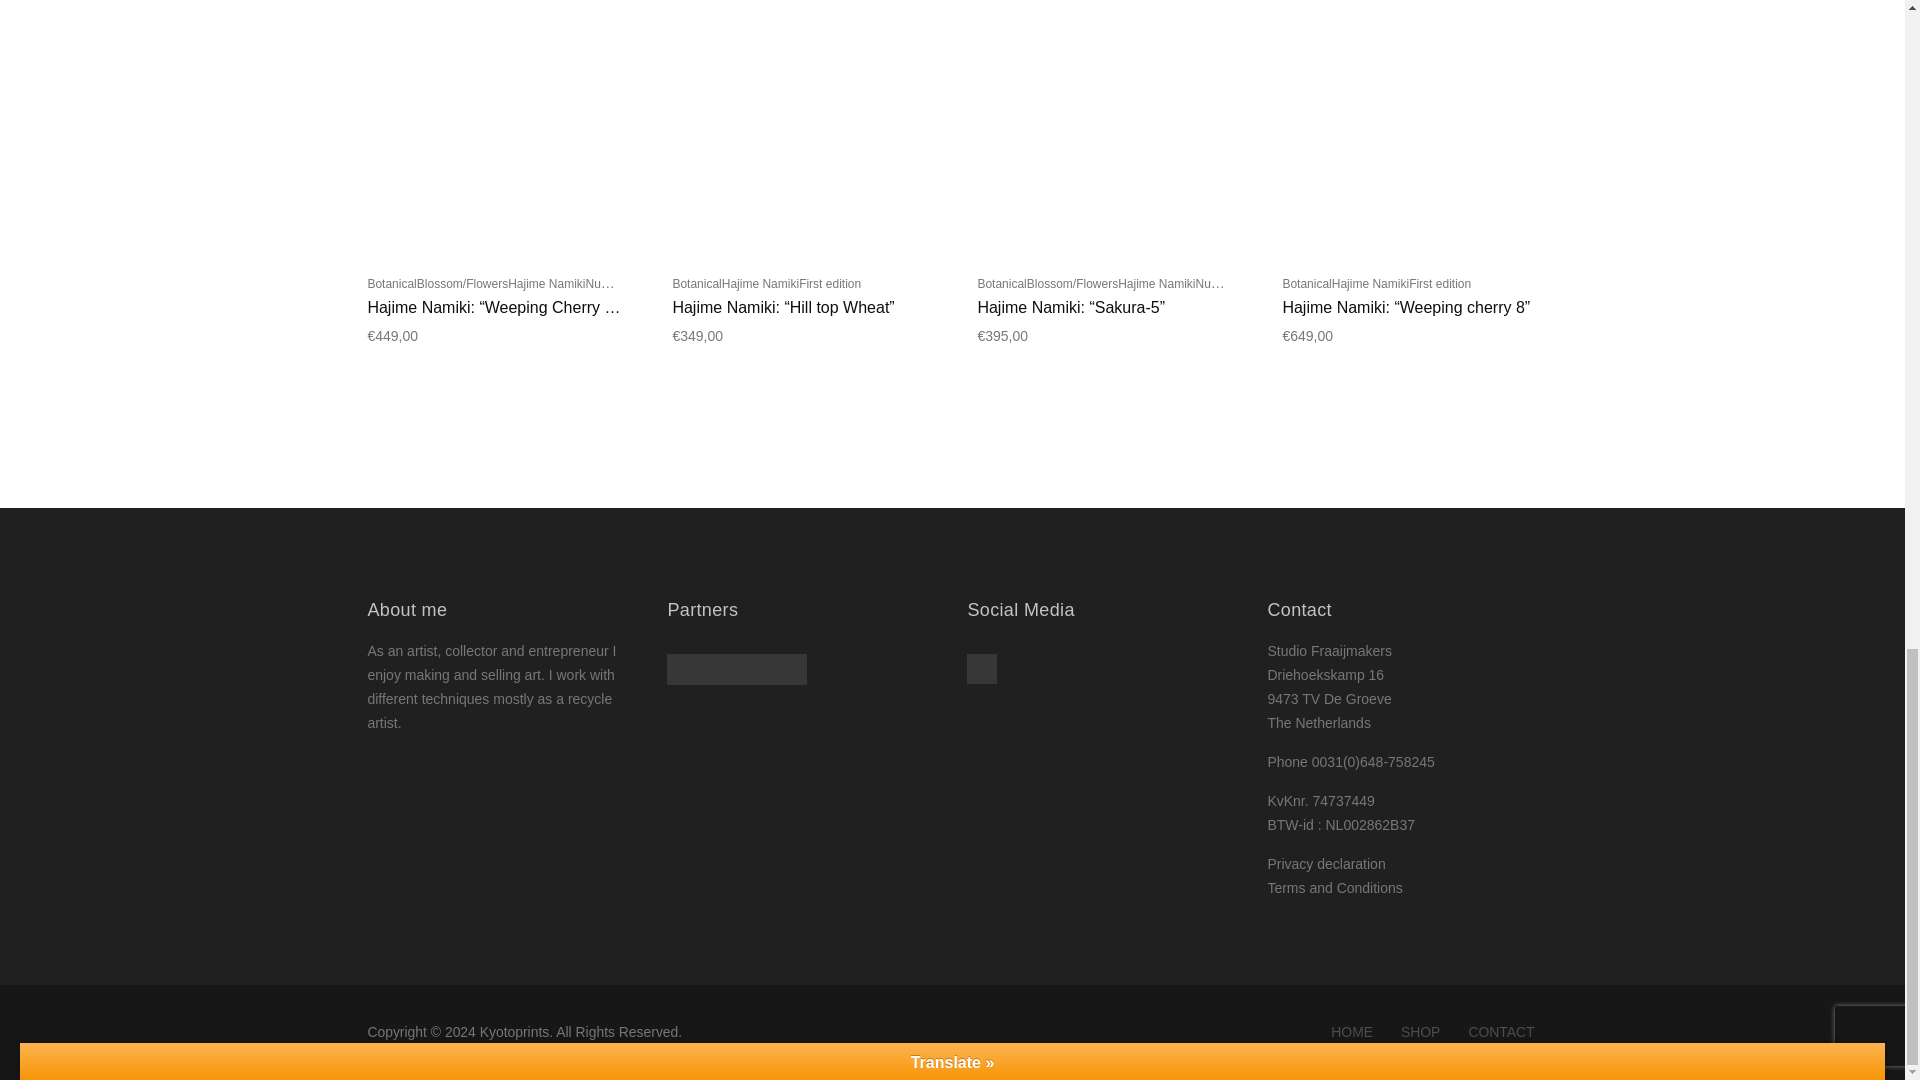  I want to click on Hajime Namiki, so click(760, 283).